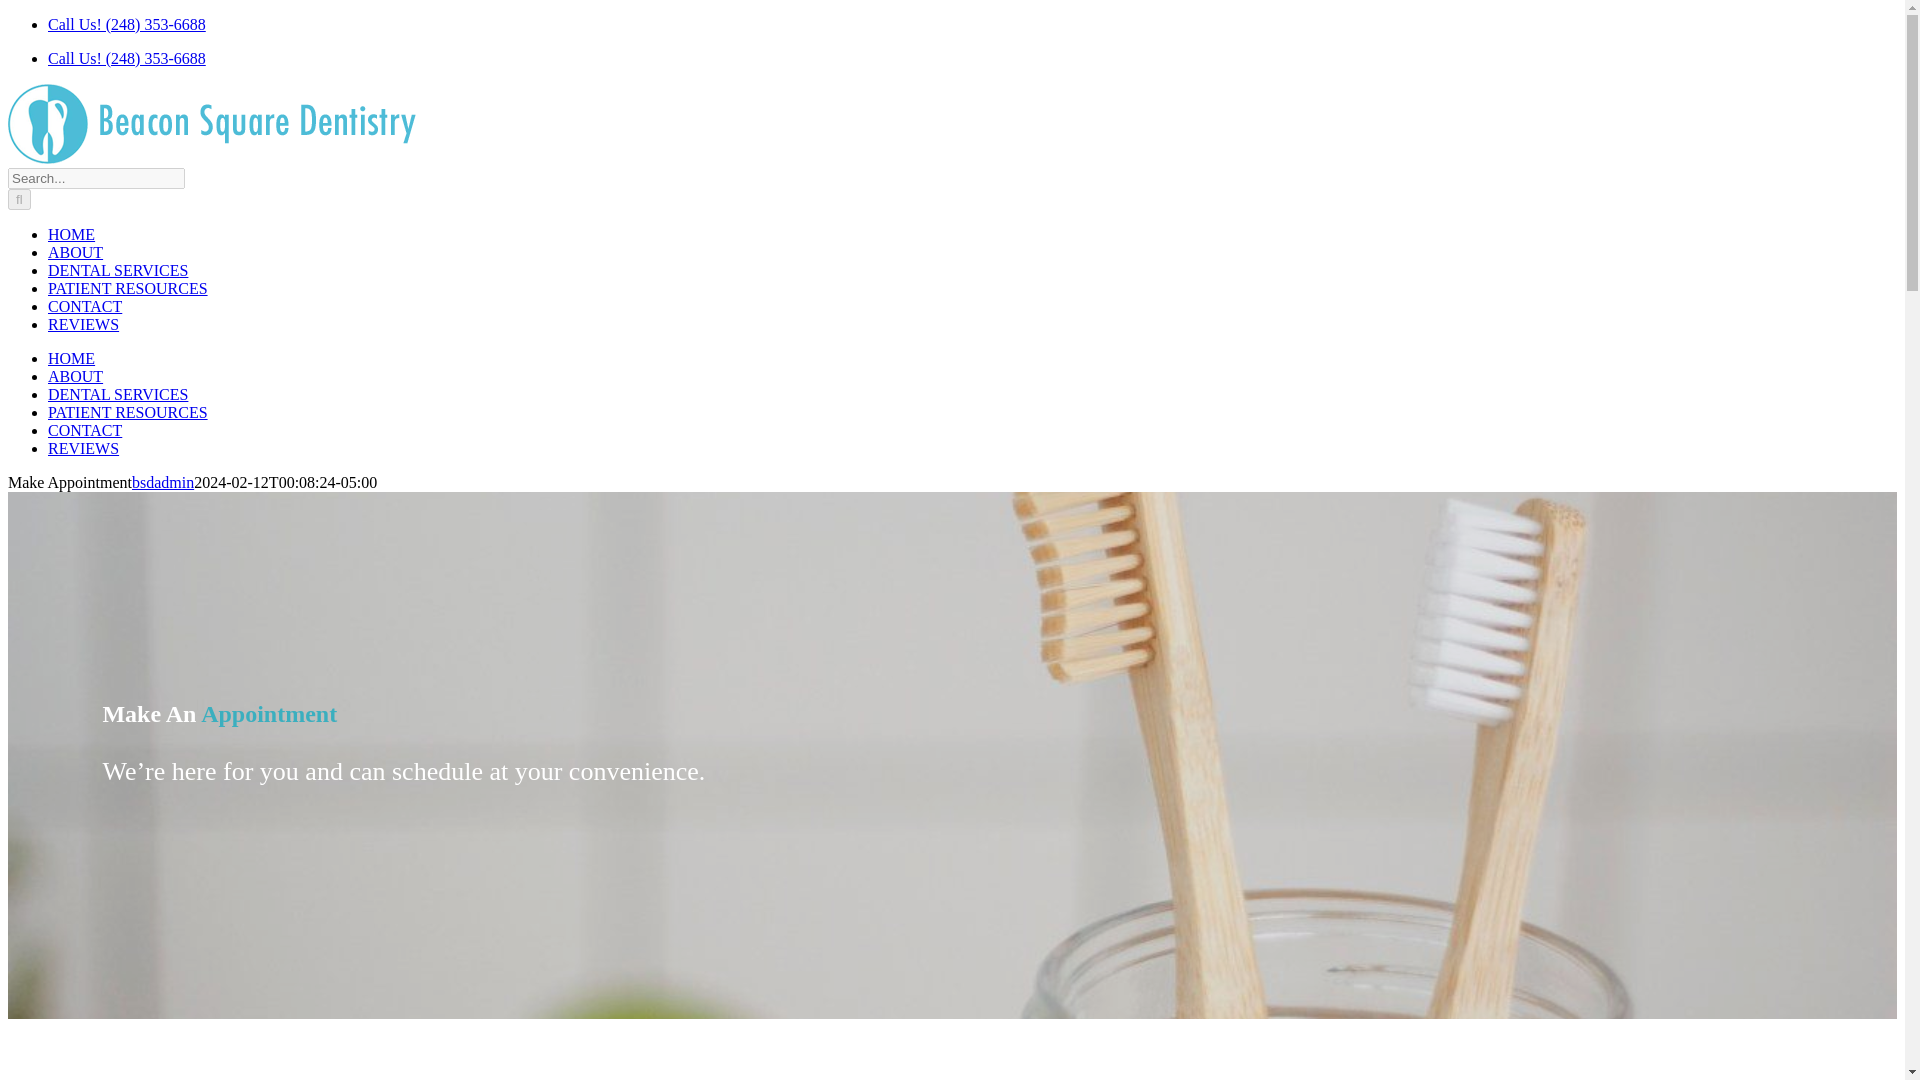 This screenshot has height=1080, width=1920. What do you see at coordinates (71, 234) in the screenshot?
I see `HOME` at bounding box center [71, 234].